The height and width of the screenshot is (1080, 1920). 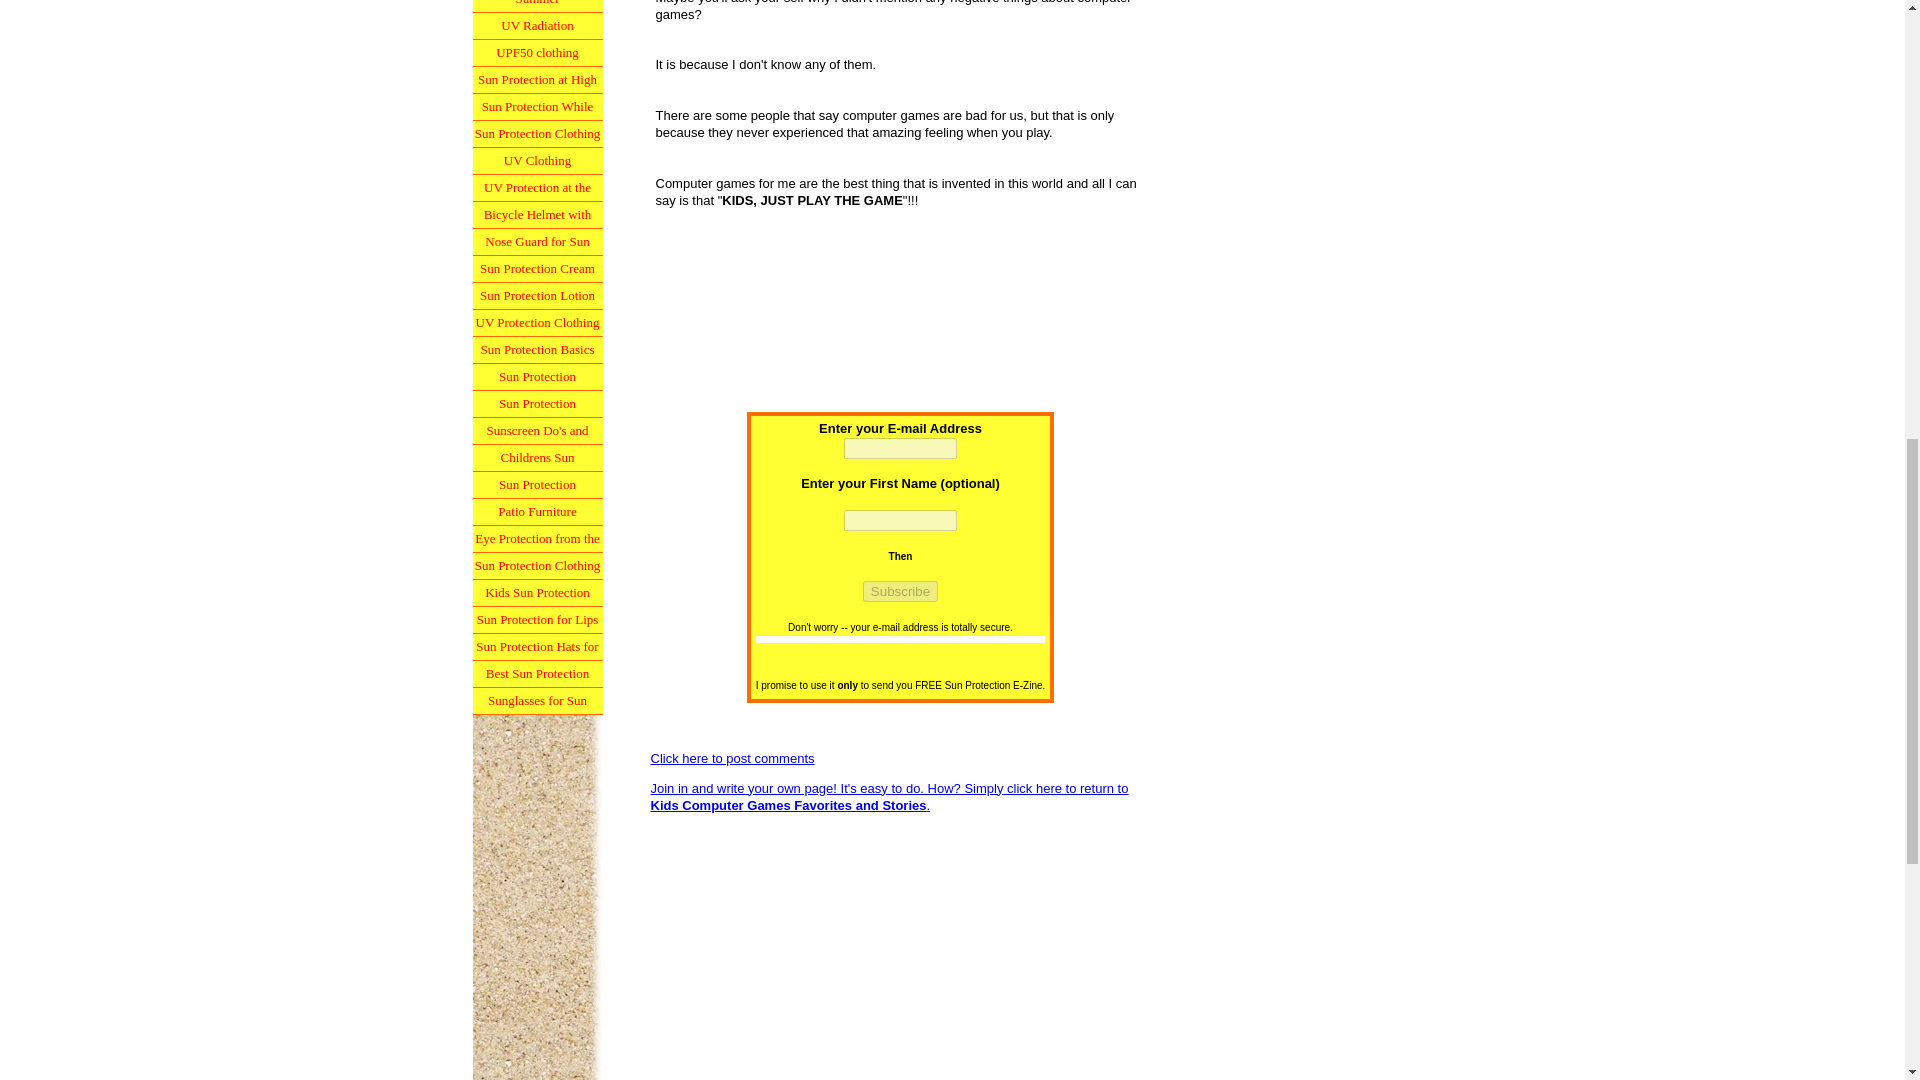 I want to click on Advertisement, so click(x=899, y=954).